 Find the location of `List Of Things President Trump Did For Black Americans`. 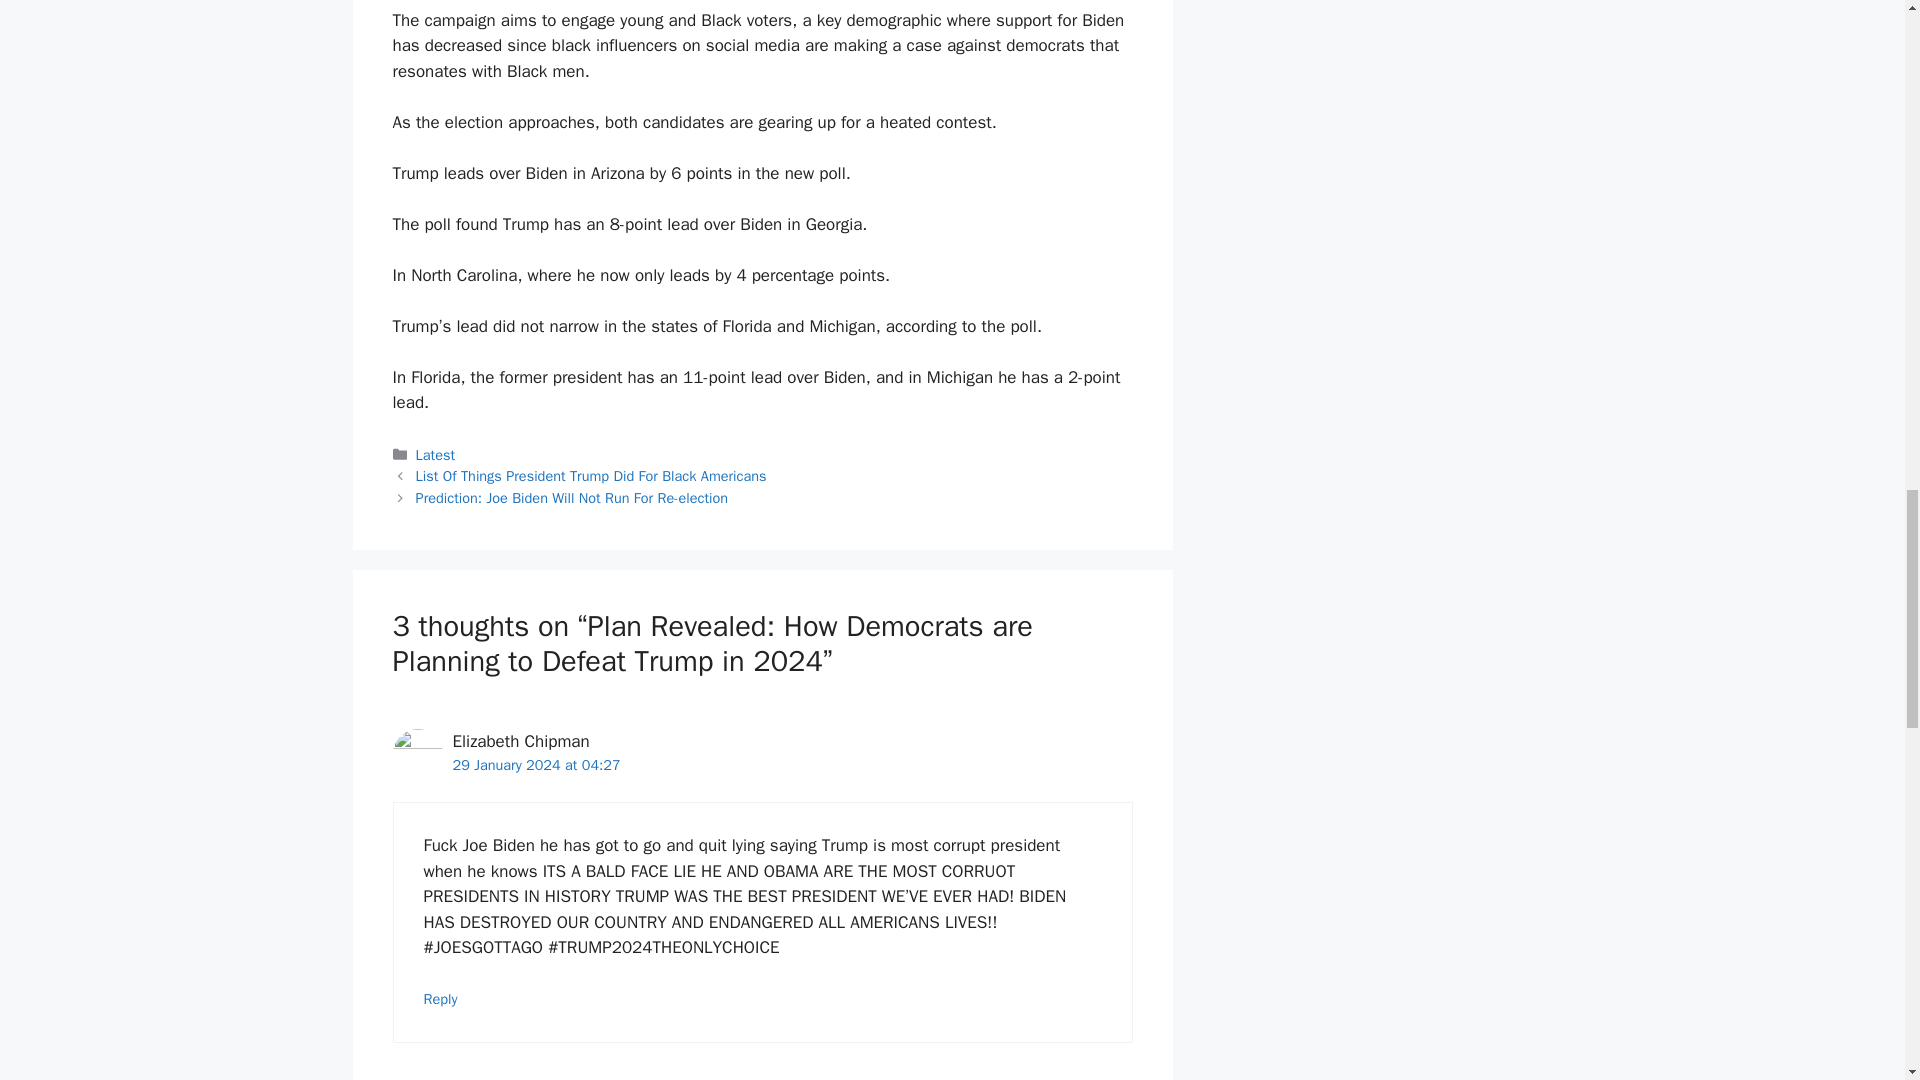

List Of Things President Trump Did For Black Americans is located at coordinates (591, 475).